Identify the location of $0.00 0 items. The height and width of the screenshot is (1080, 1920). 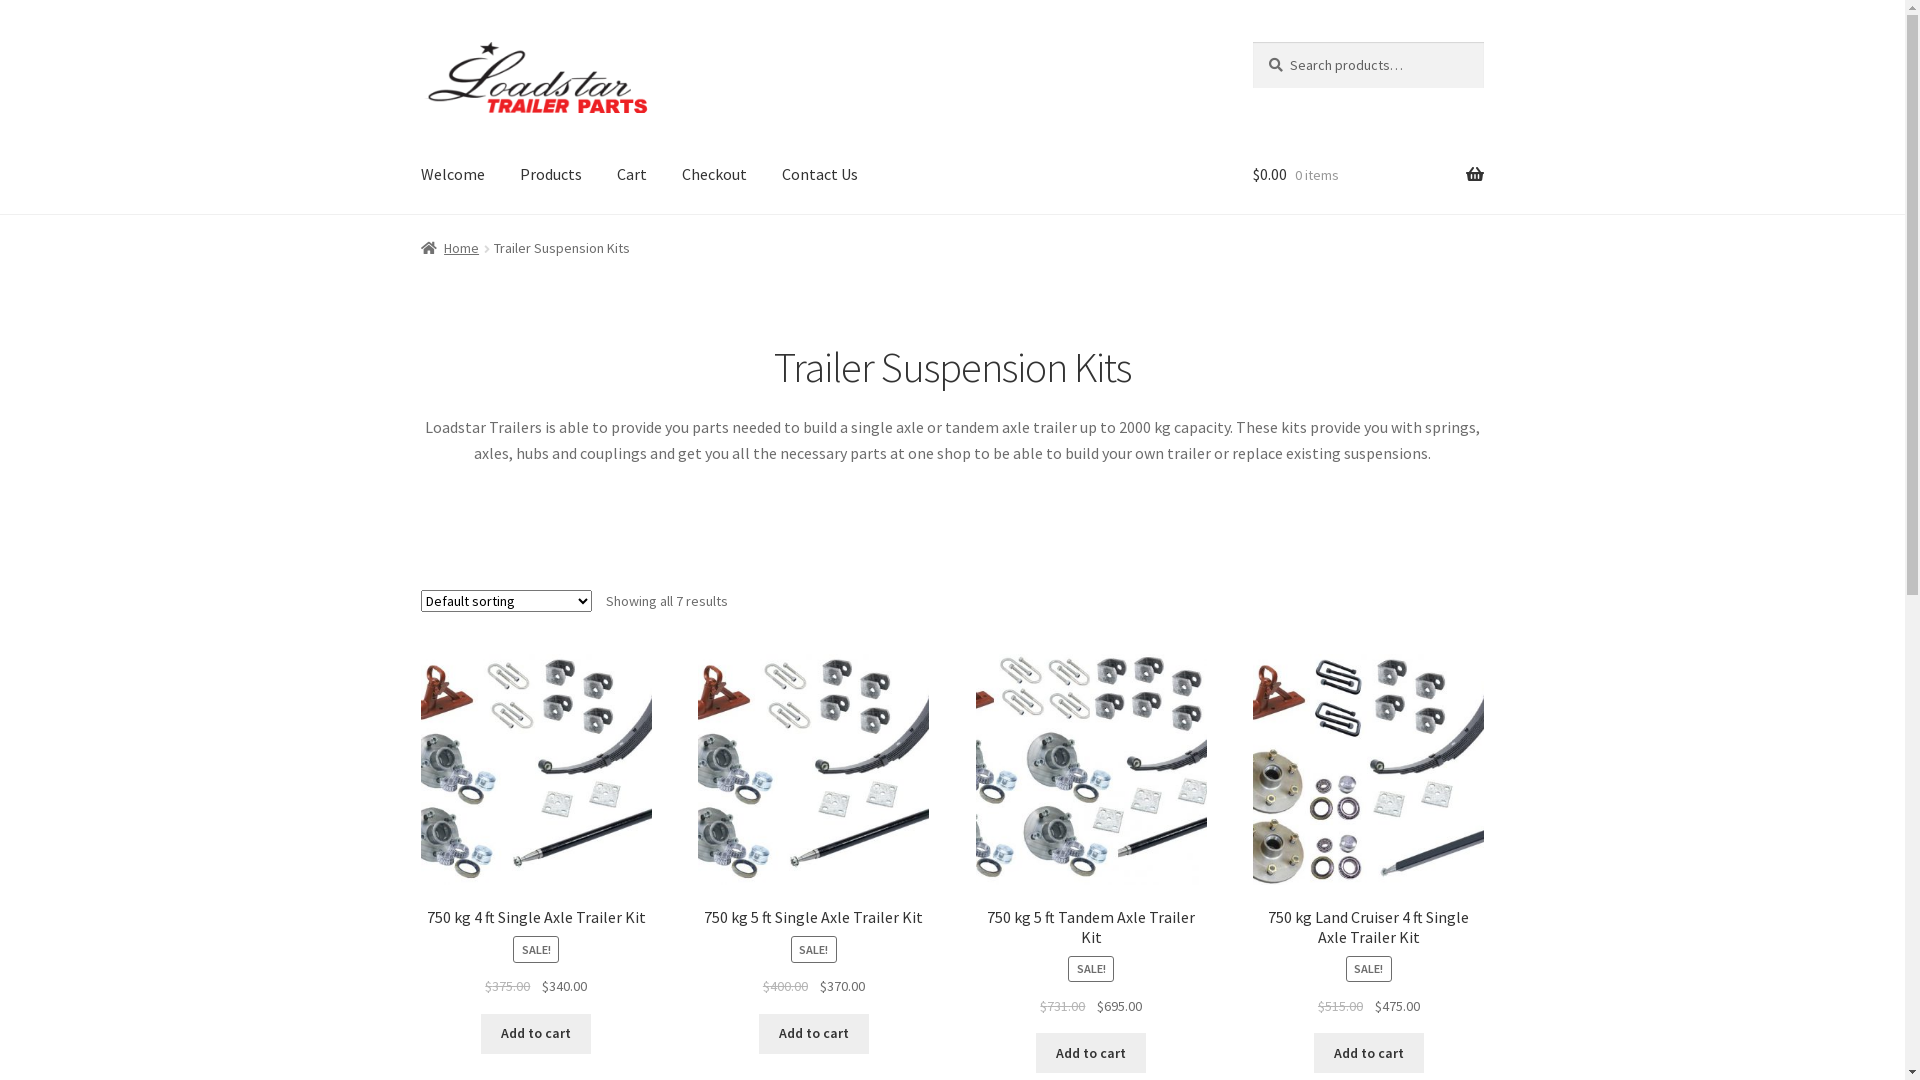
(1368, 175).